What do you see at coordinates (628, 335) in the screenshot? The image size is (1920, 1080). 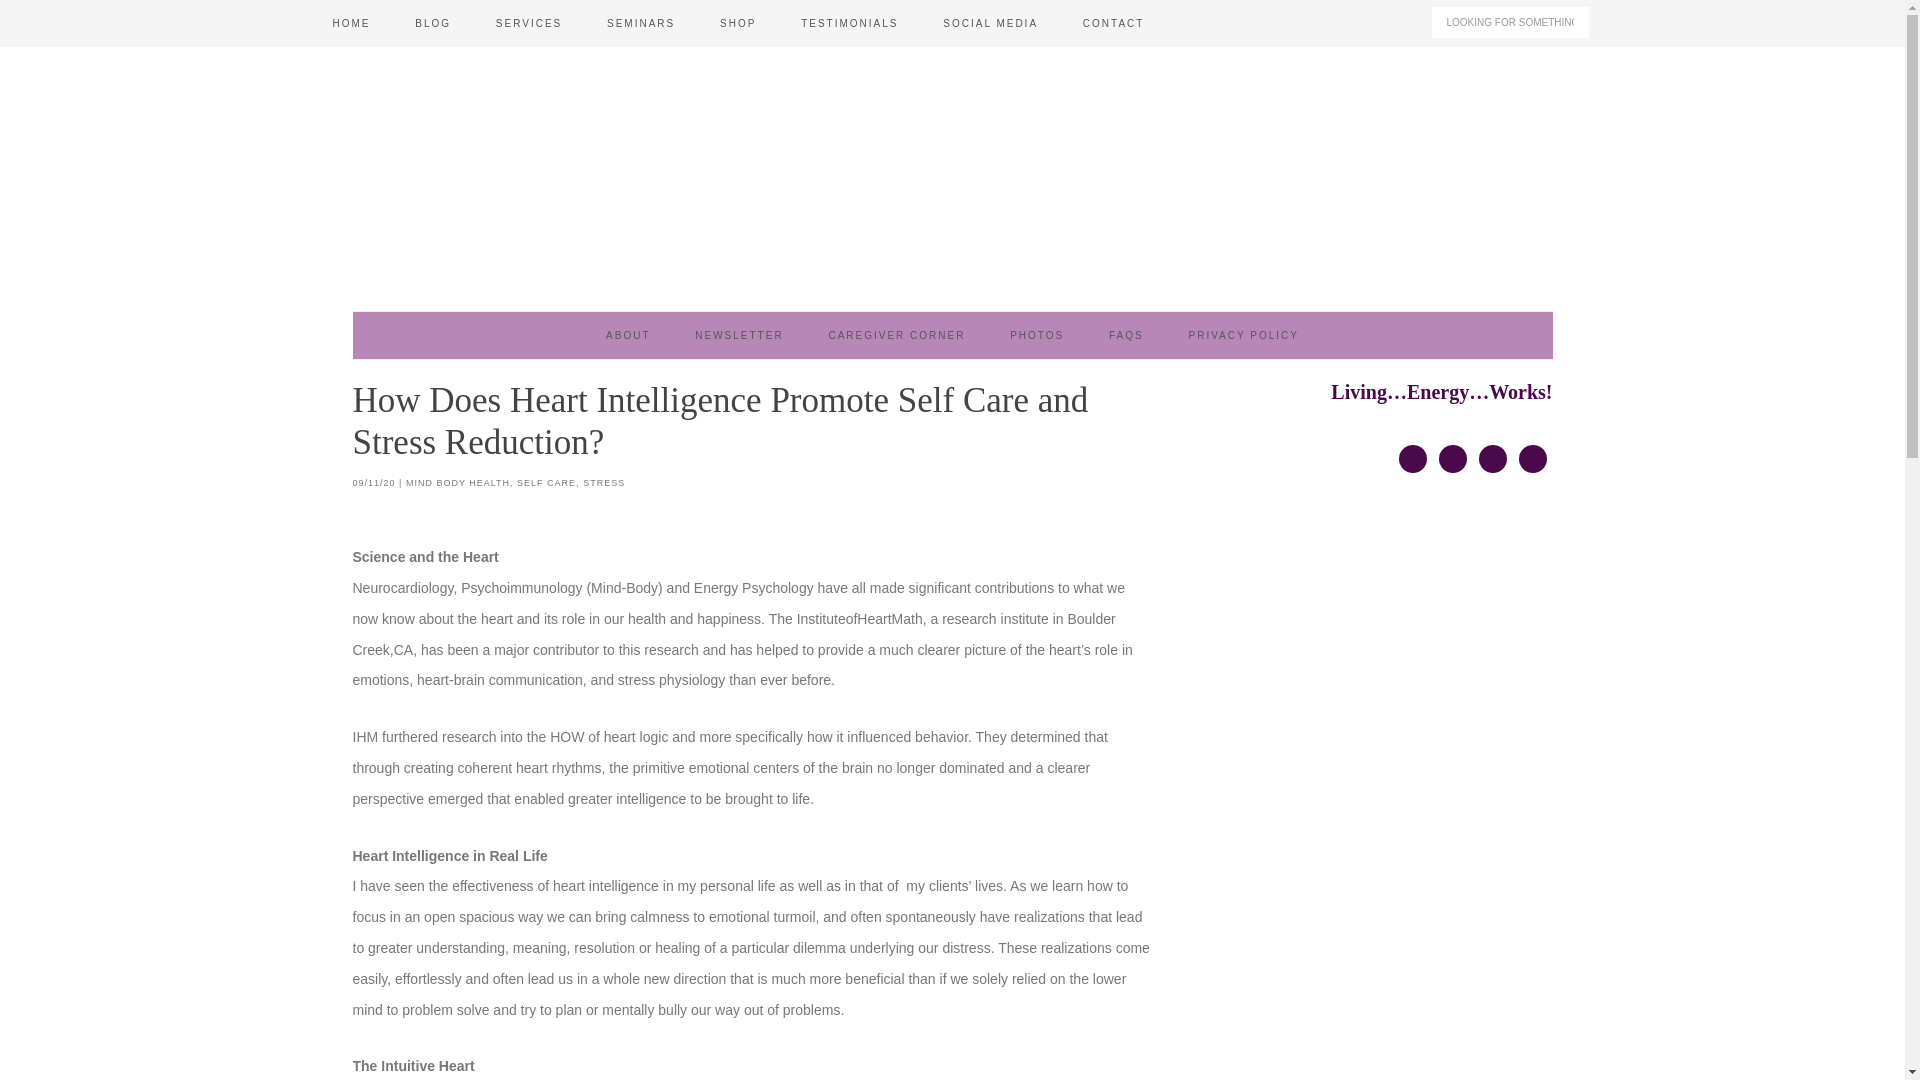 I see `ABOUT` at bounding box center [628, 335].